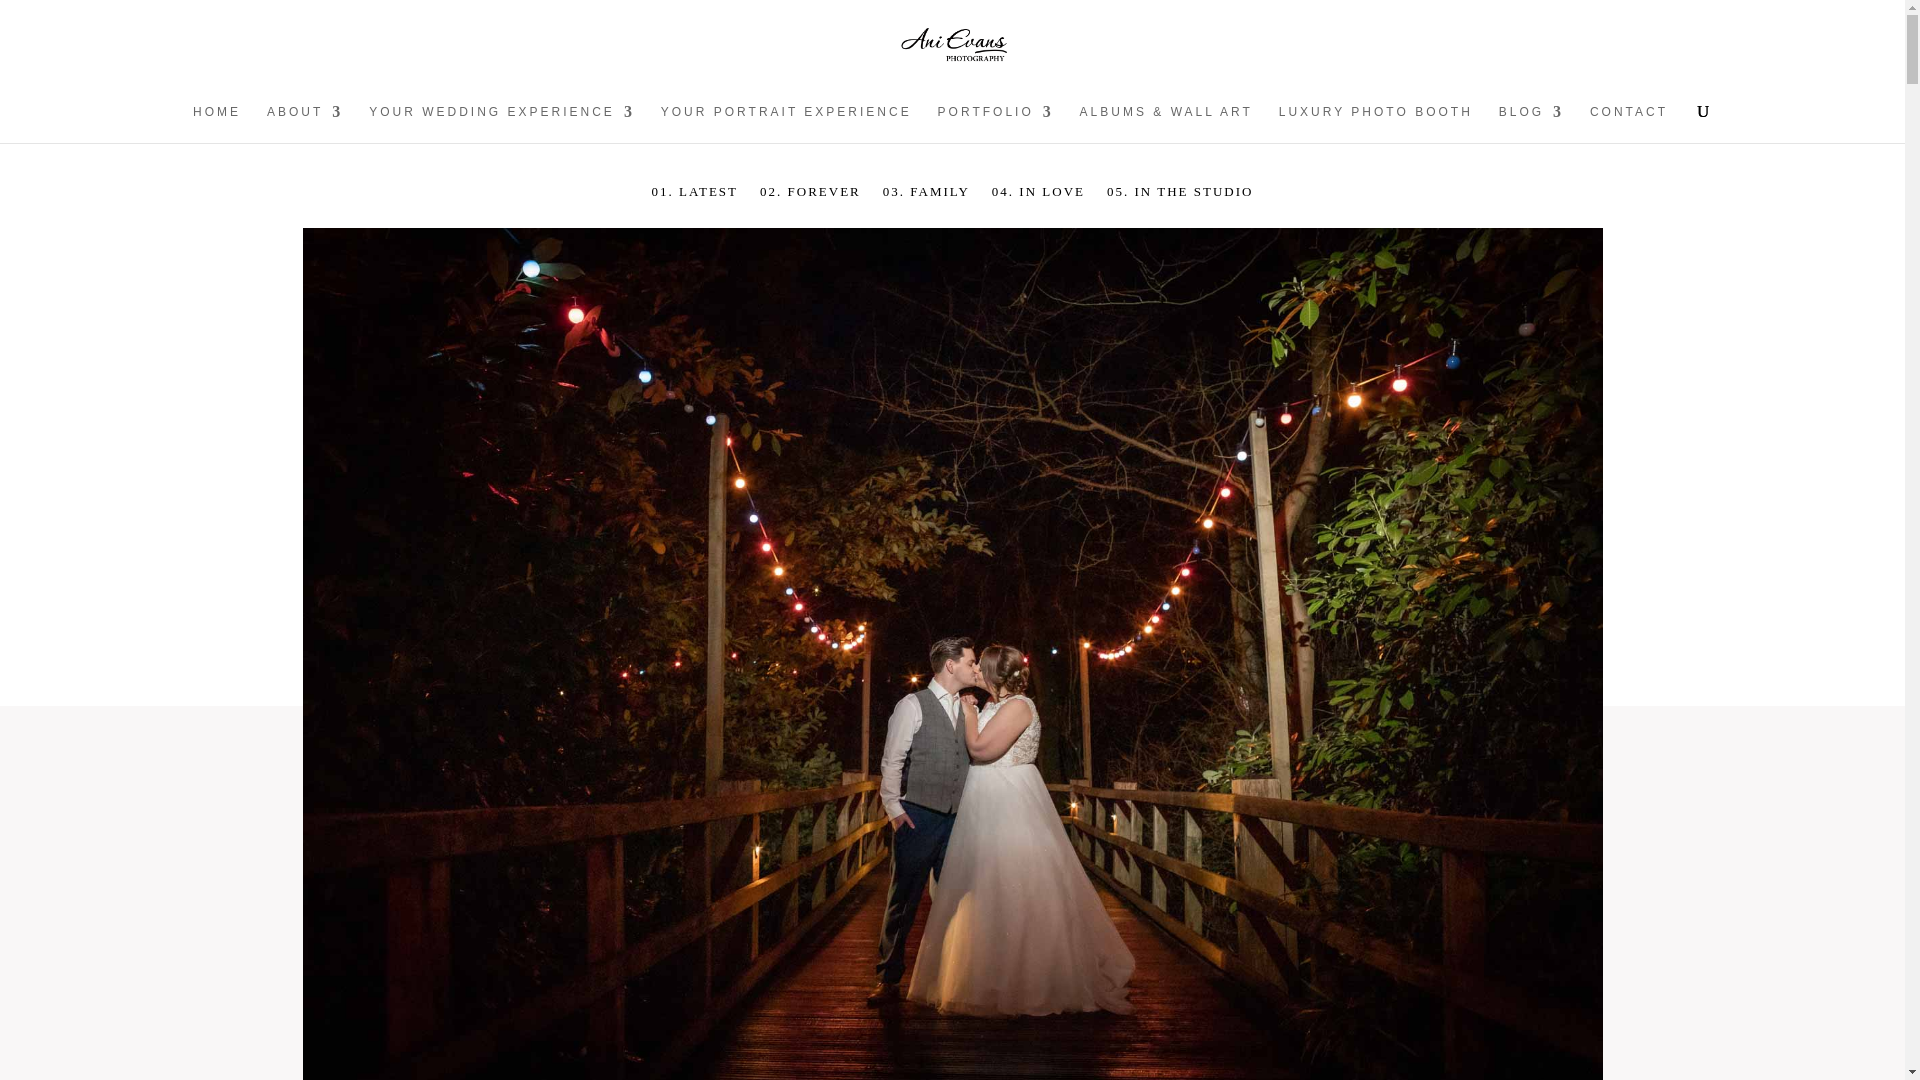  Describe the element at coordinates (996, 123) in the screenshot. I see `PORTFOLIO` at that location.